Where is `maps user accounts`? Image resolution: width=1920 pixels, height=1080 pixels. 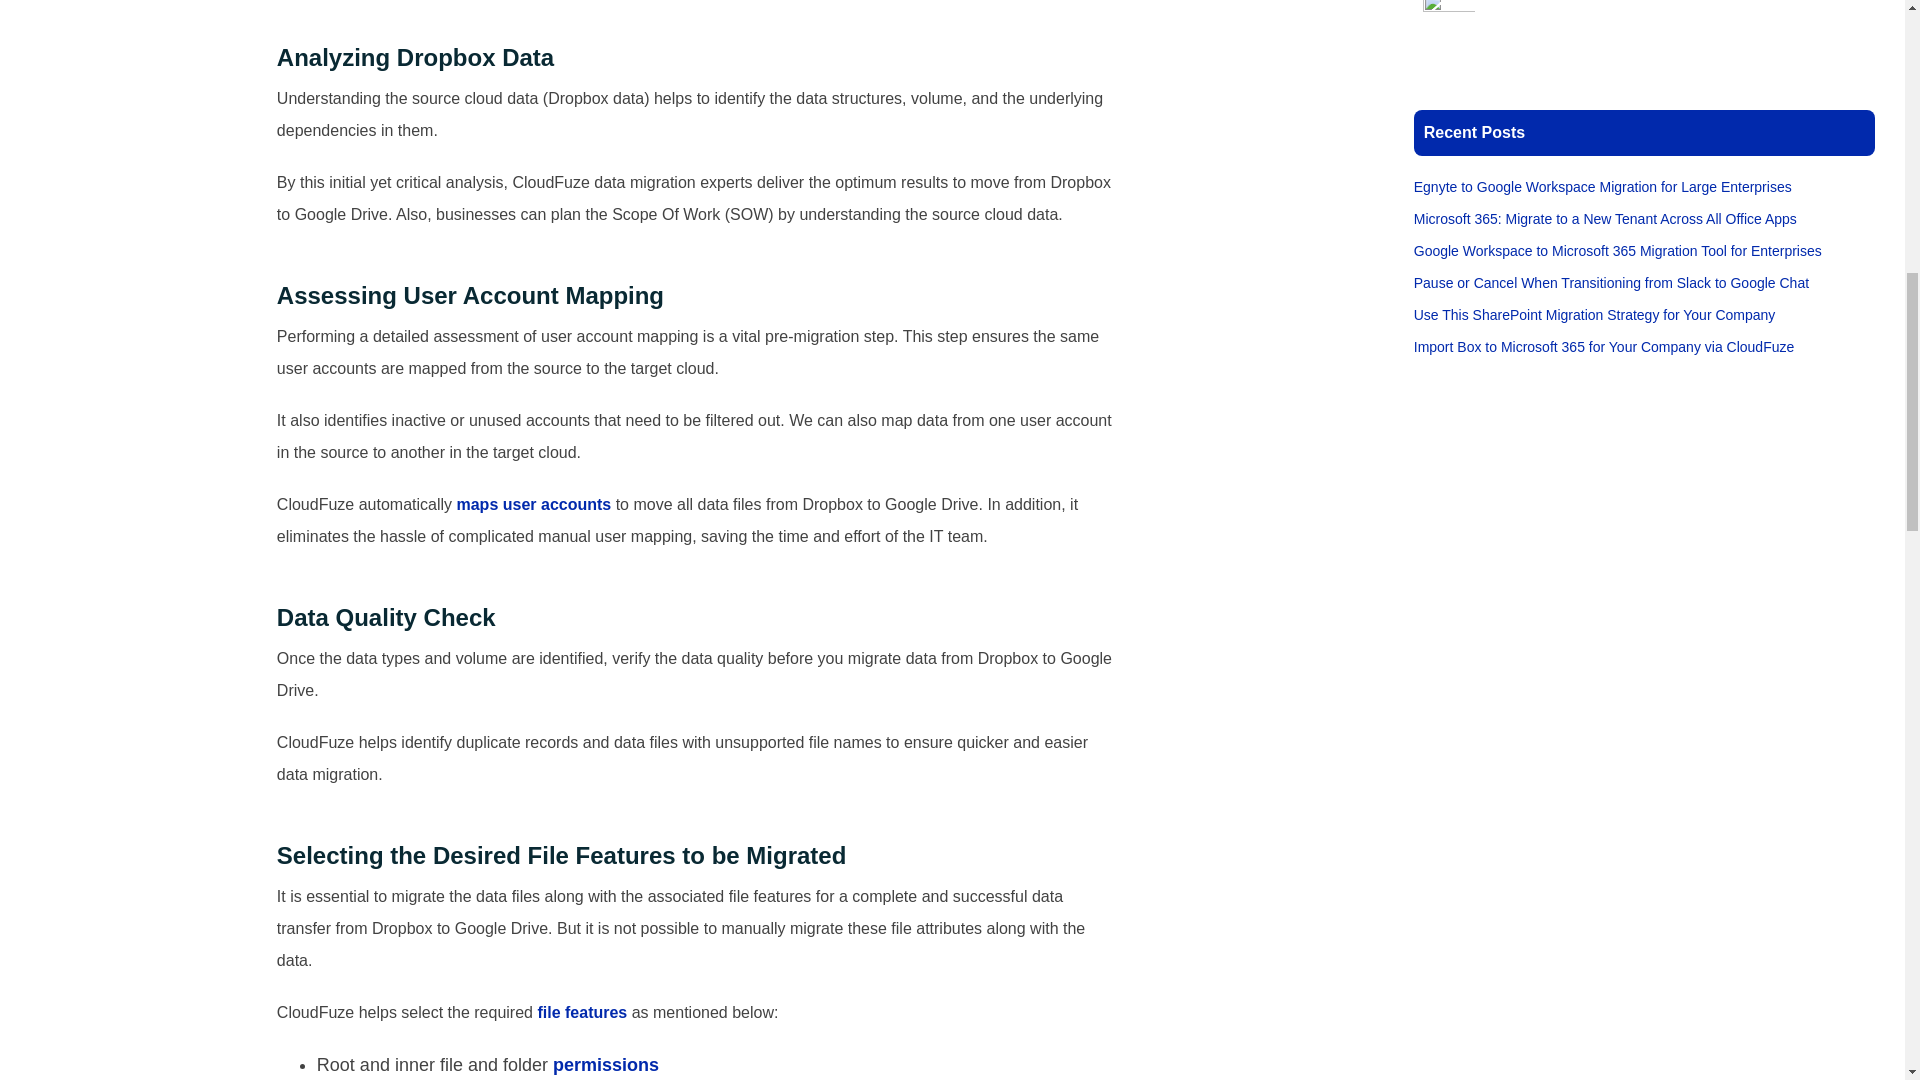 maps user accounts is located at coordinates (530, 504).